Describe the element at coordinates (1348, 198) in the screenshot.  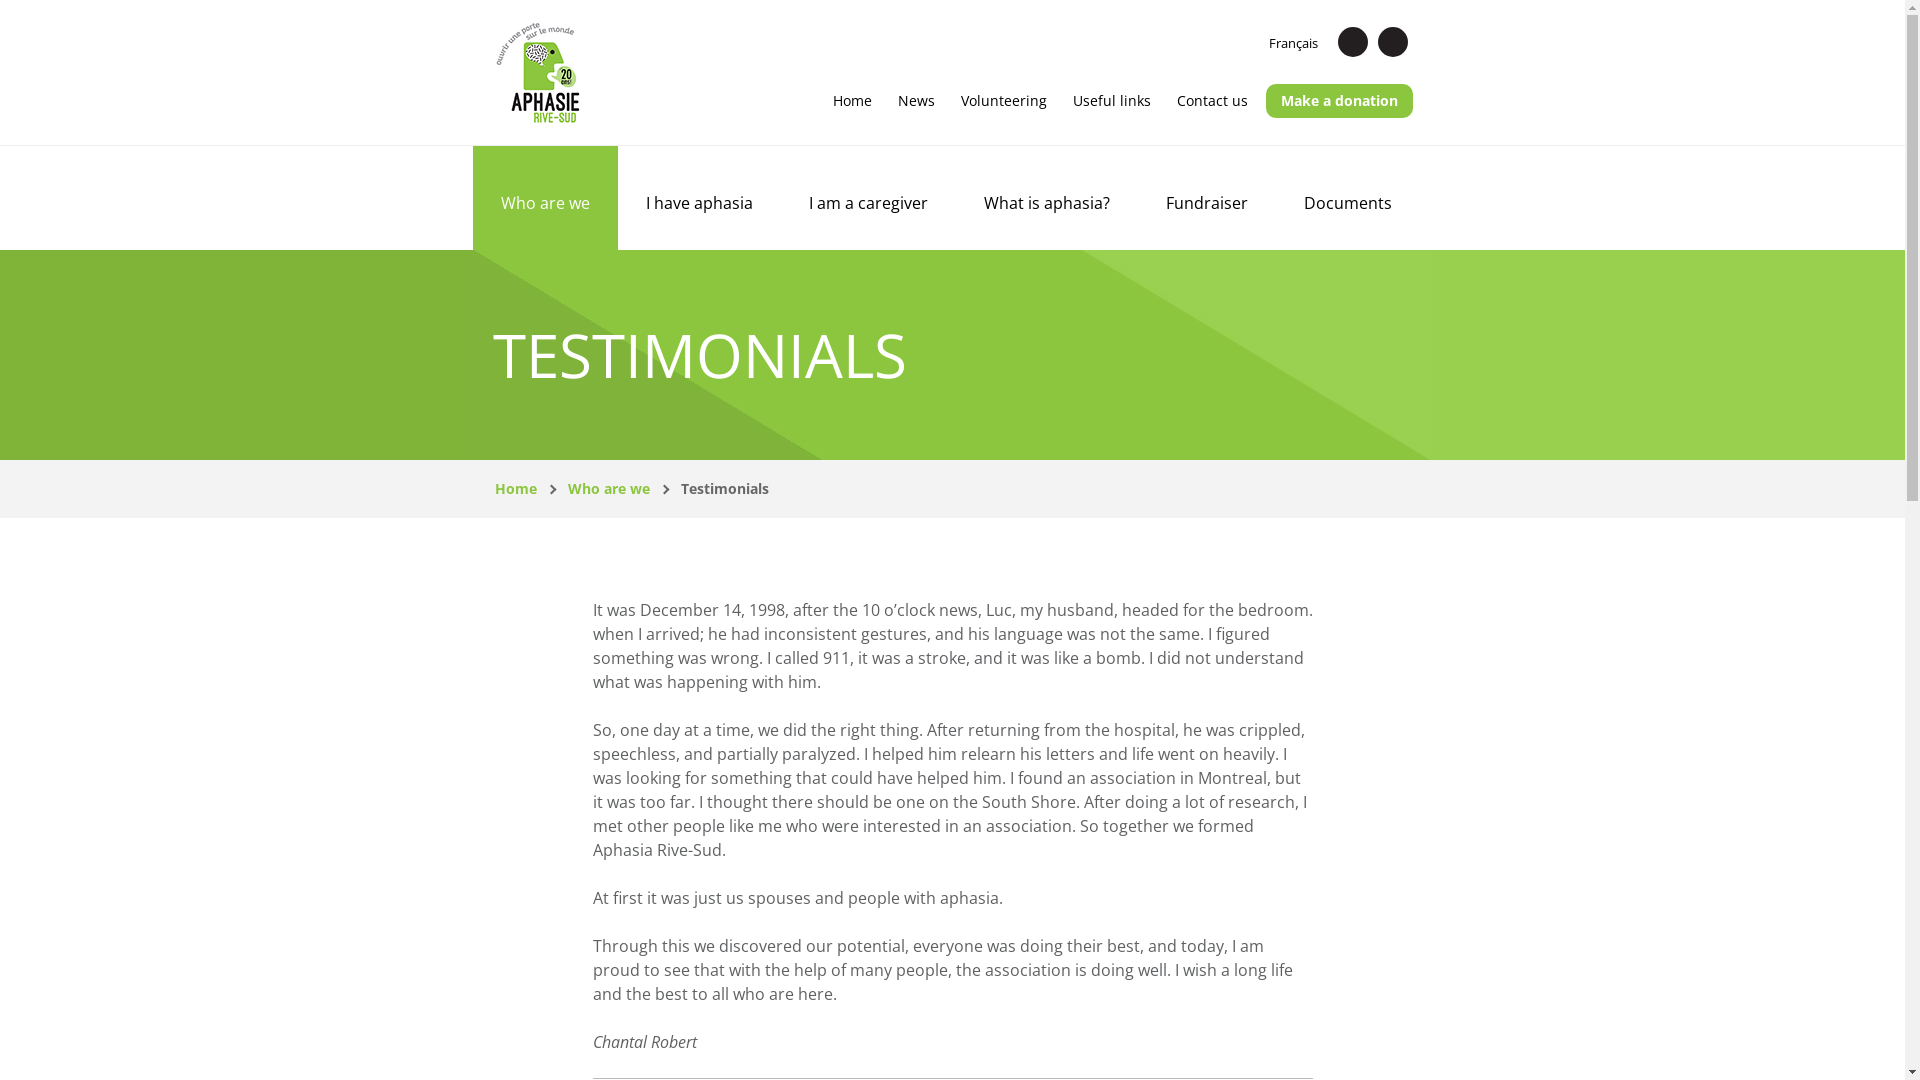
I see `Documents` at that location.